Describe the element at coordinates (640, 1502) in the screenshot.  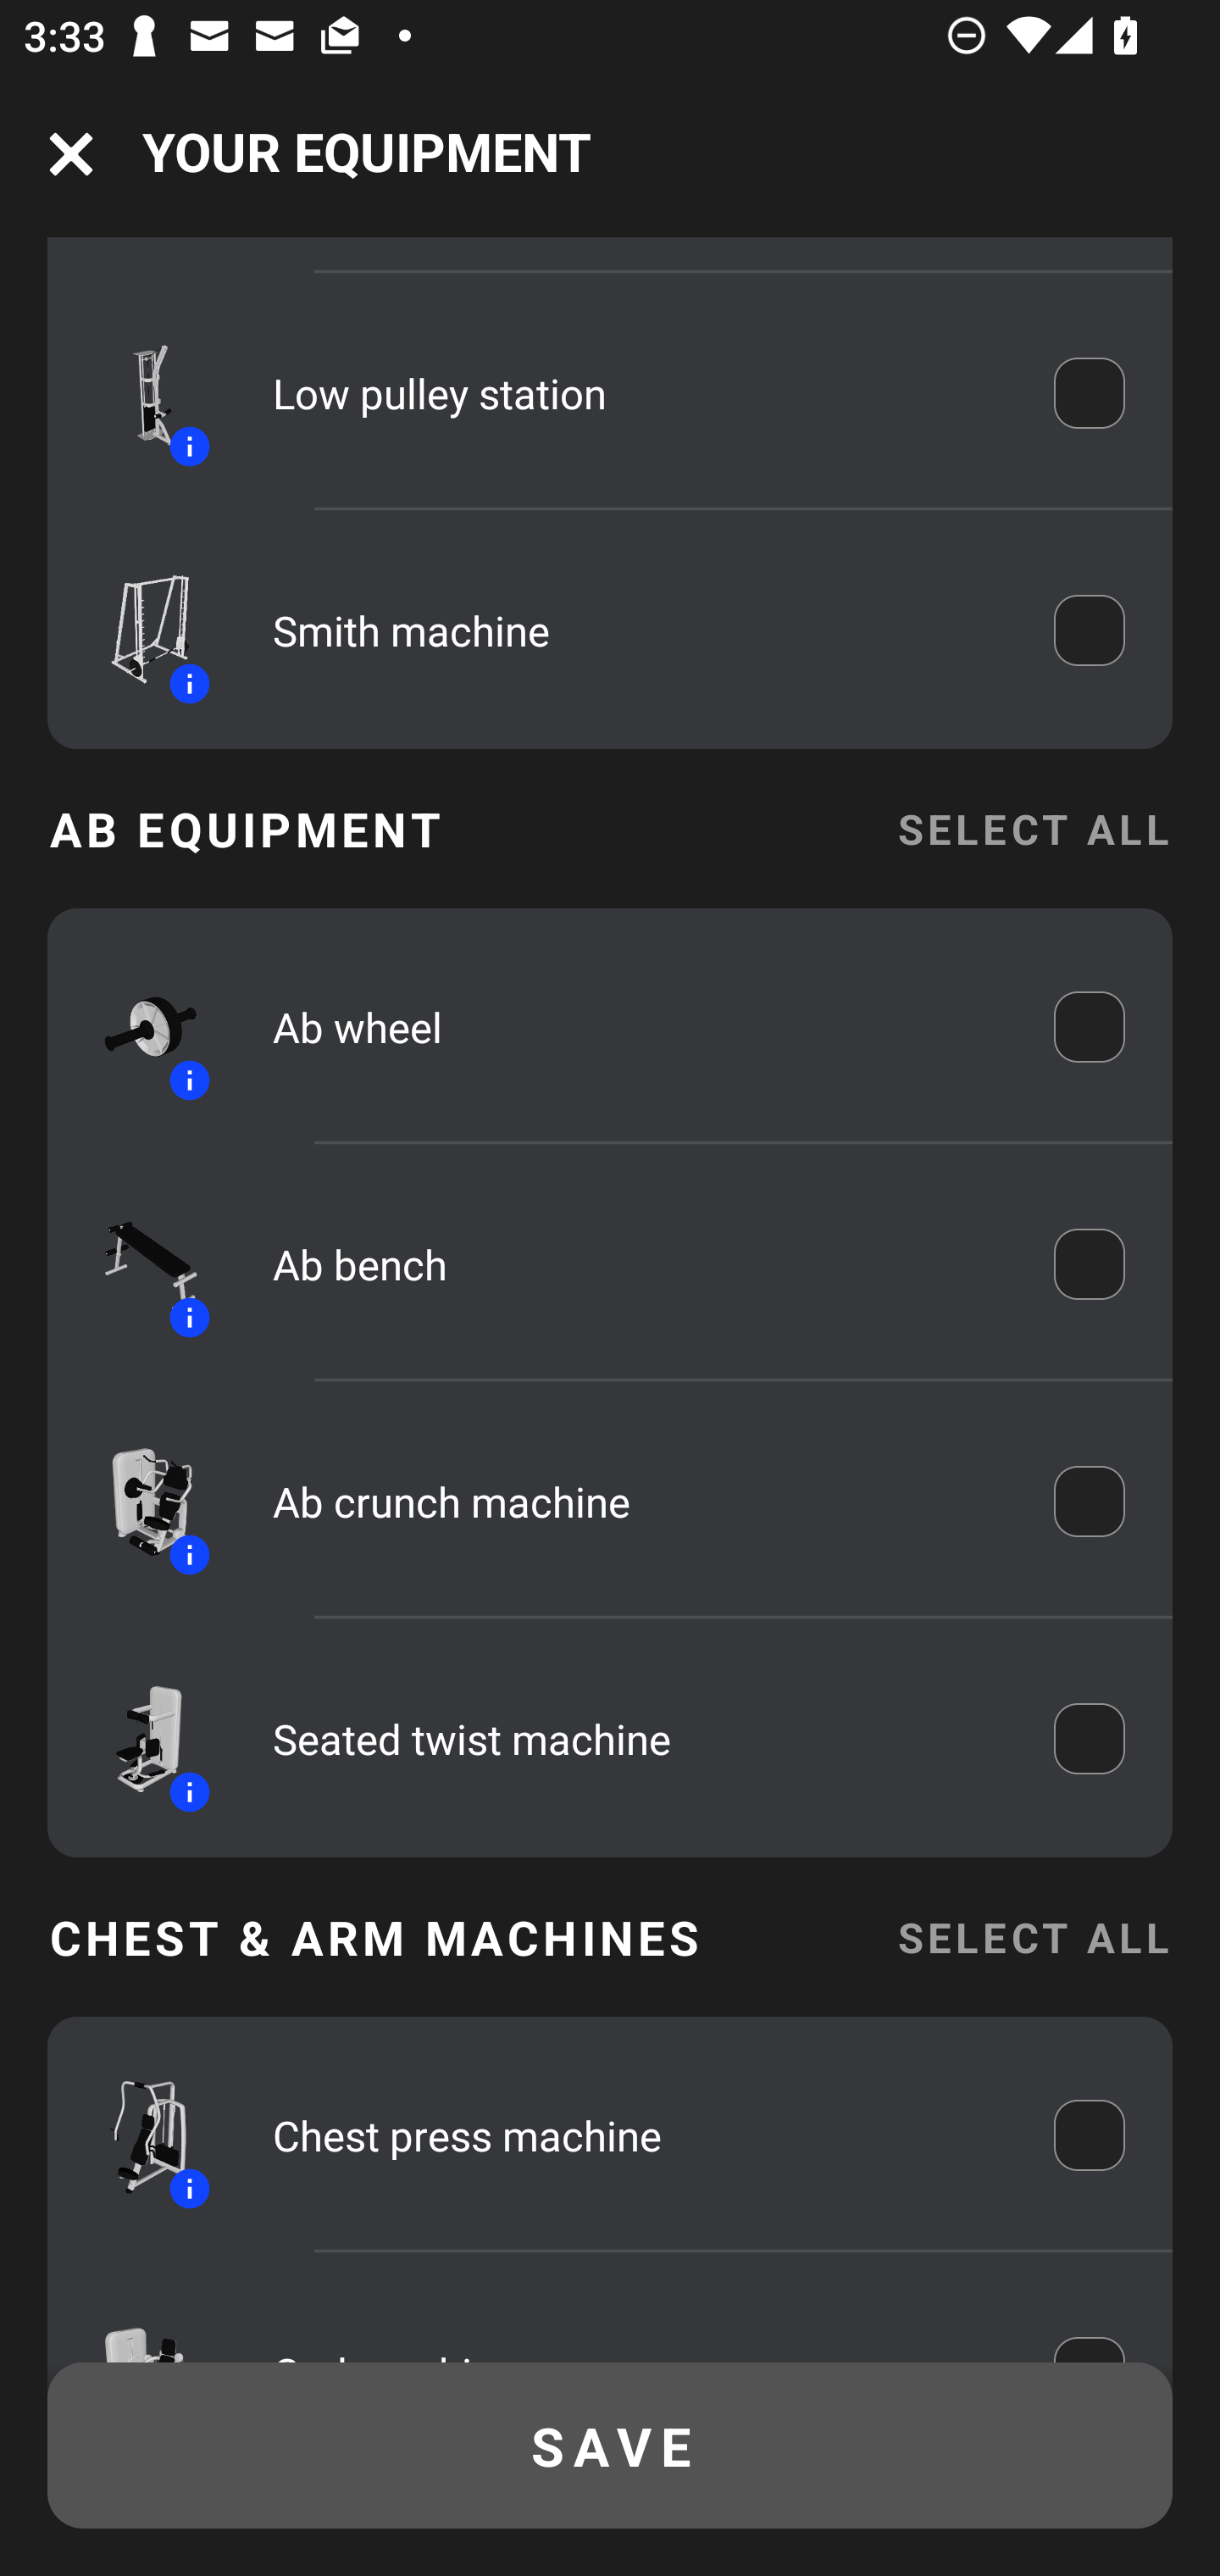
I see `Ab crunch machine` at that location.